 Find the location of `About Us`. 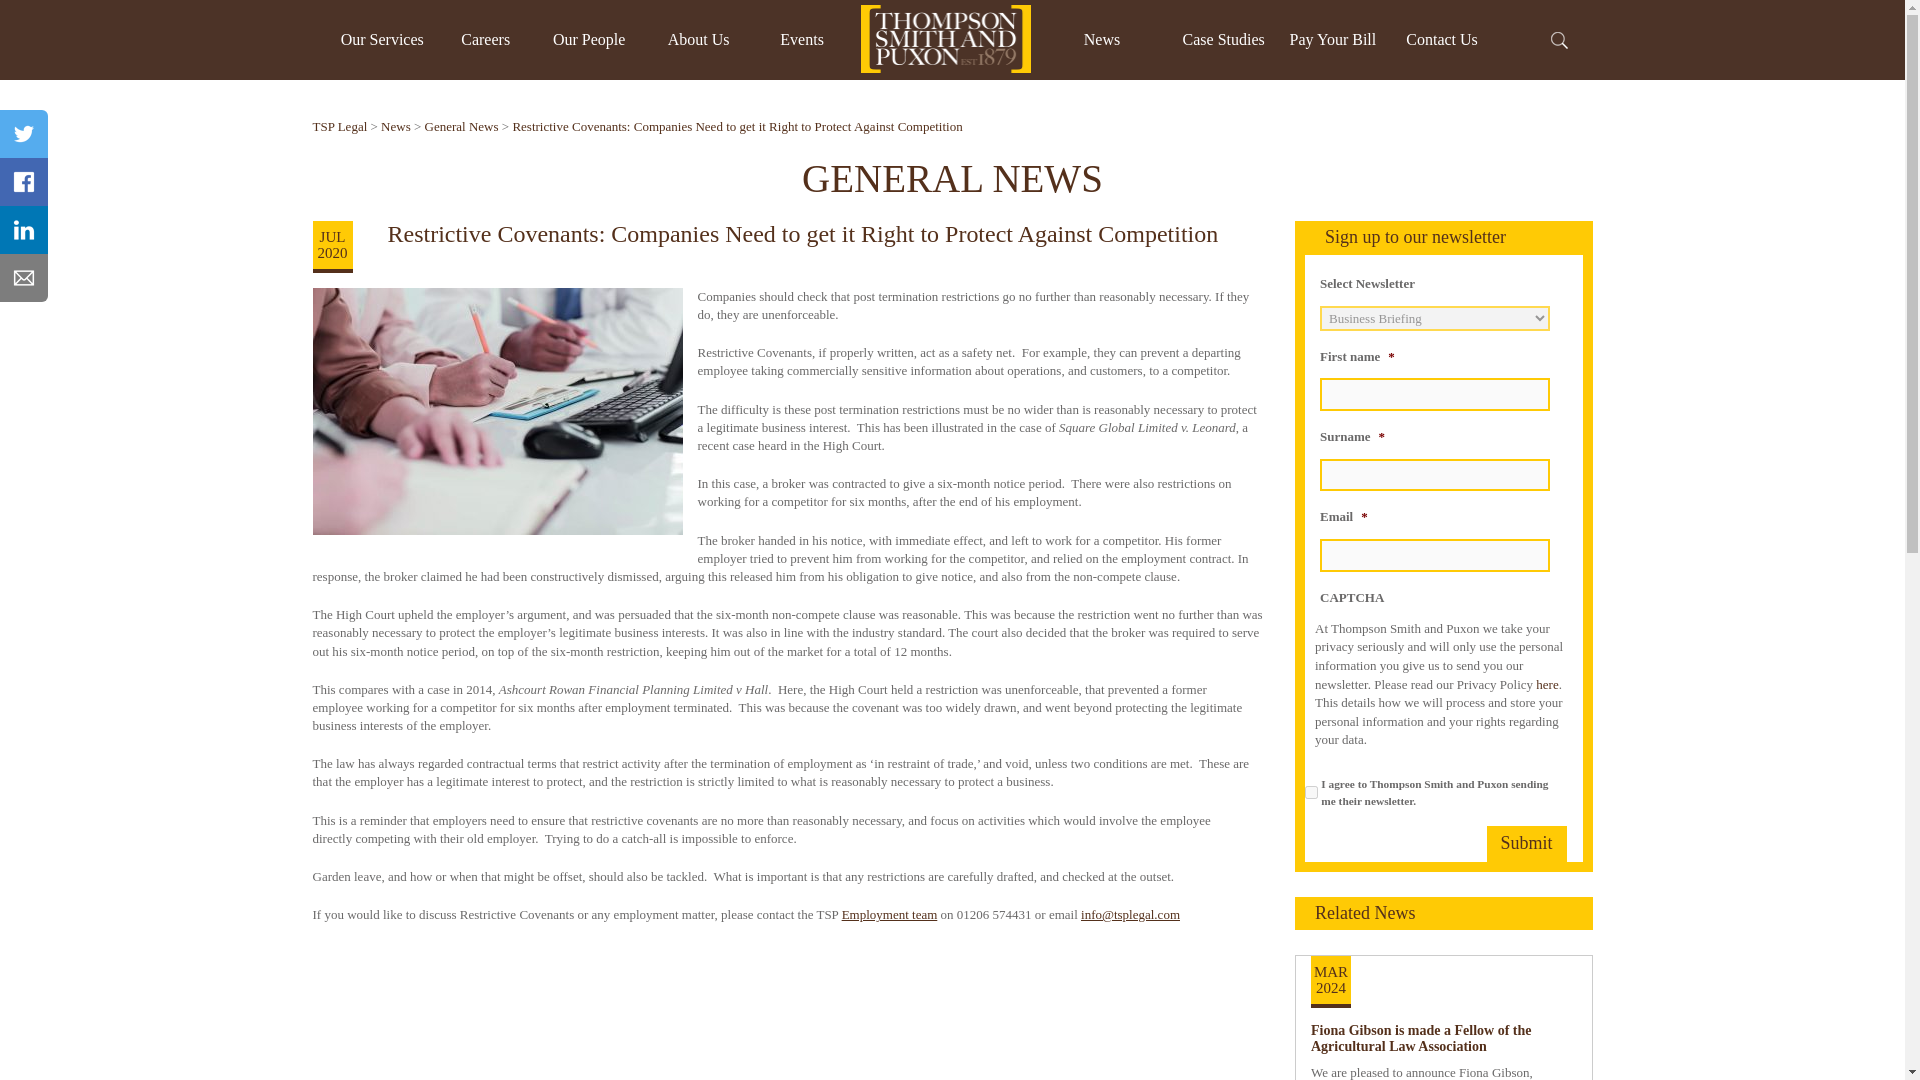

About Us is located at coordinates (698, 40).